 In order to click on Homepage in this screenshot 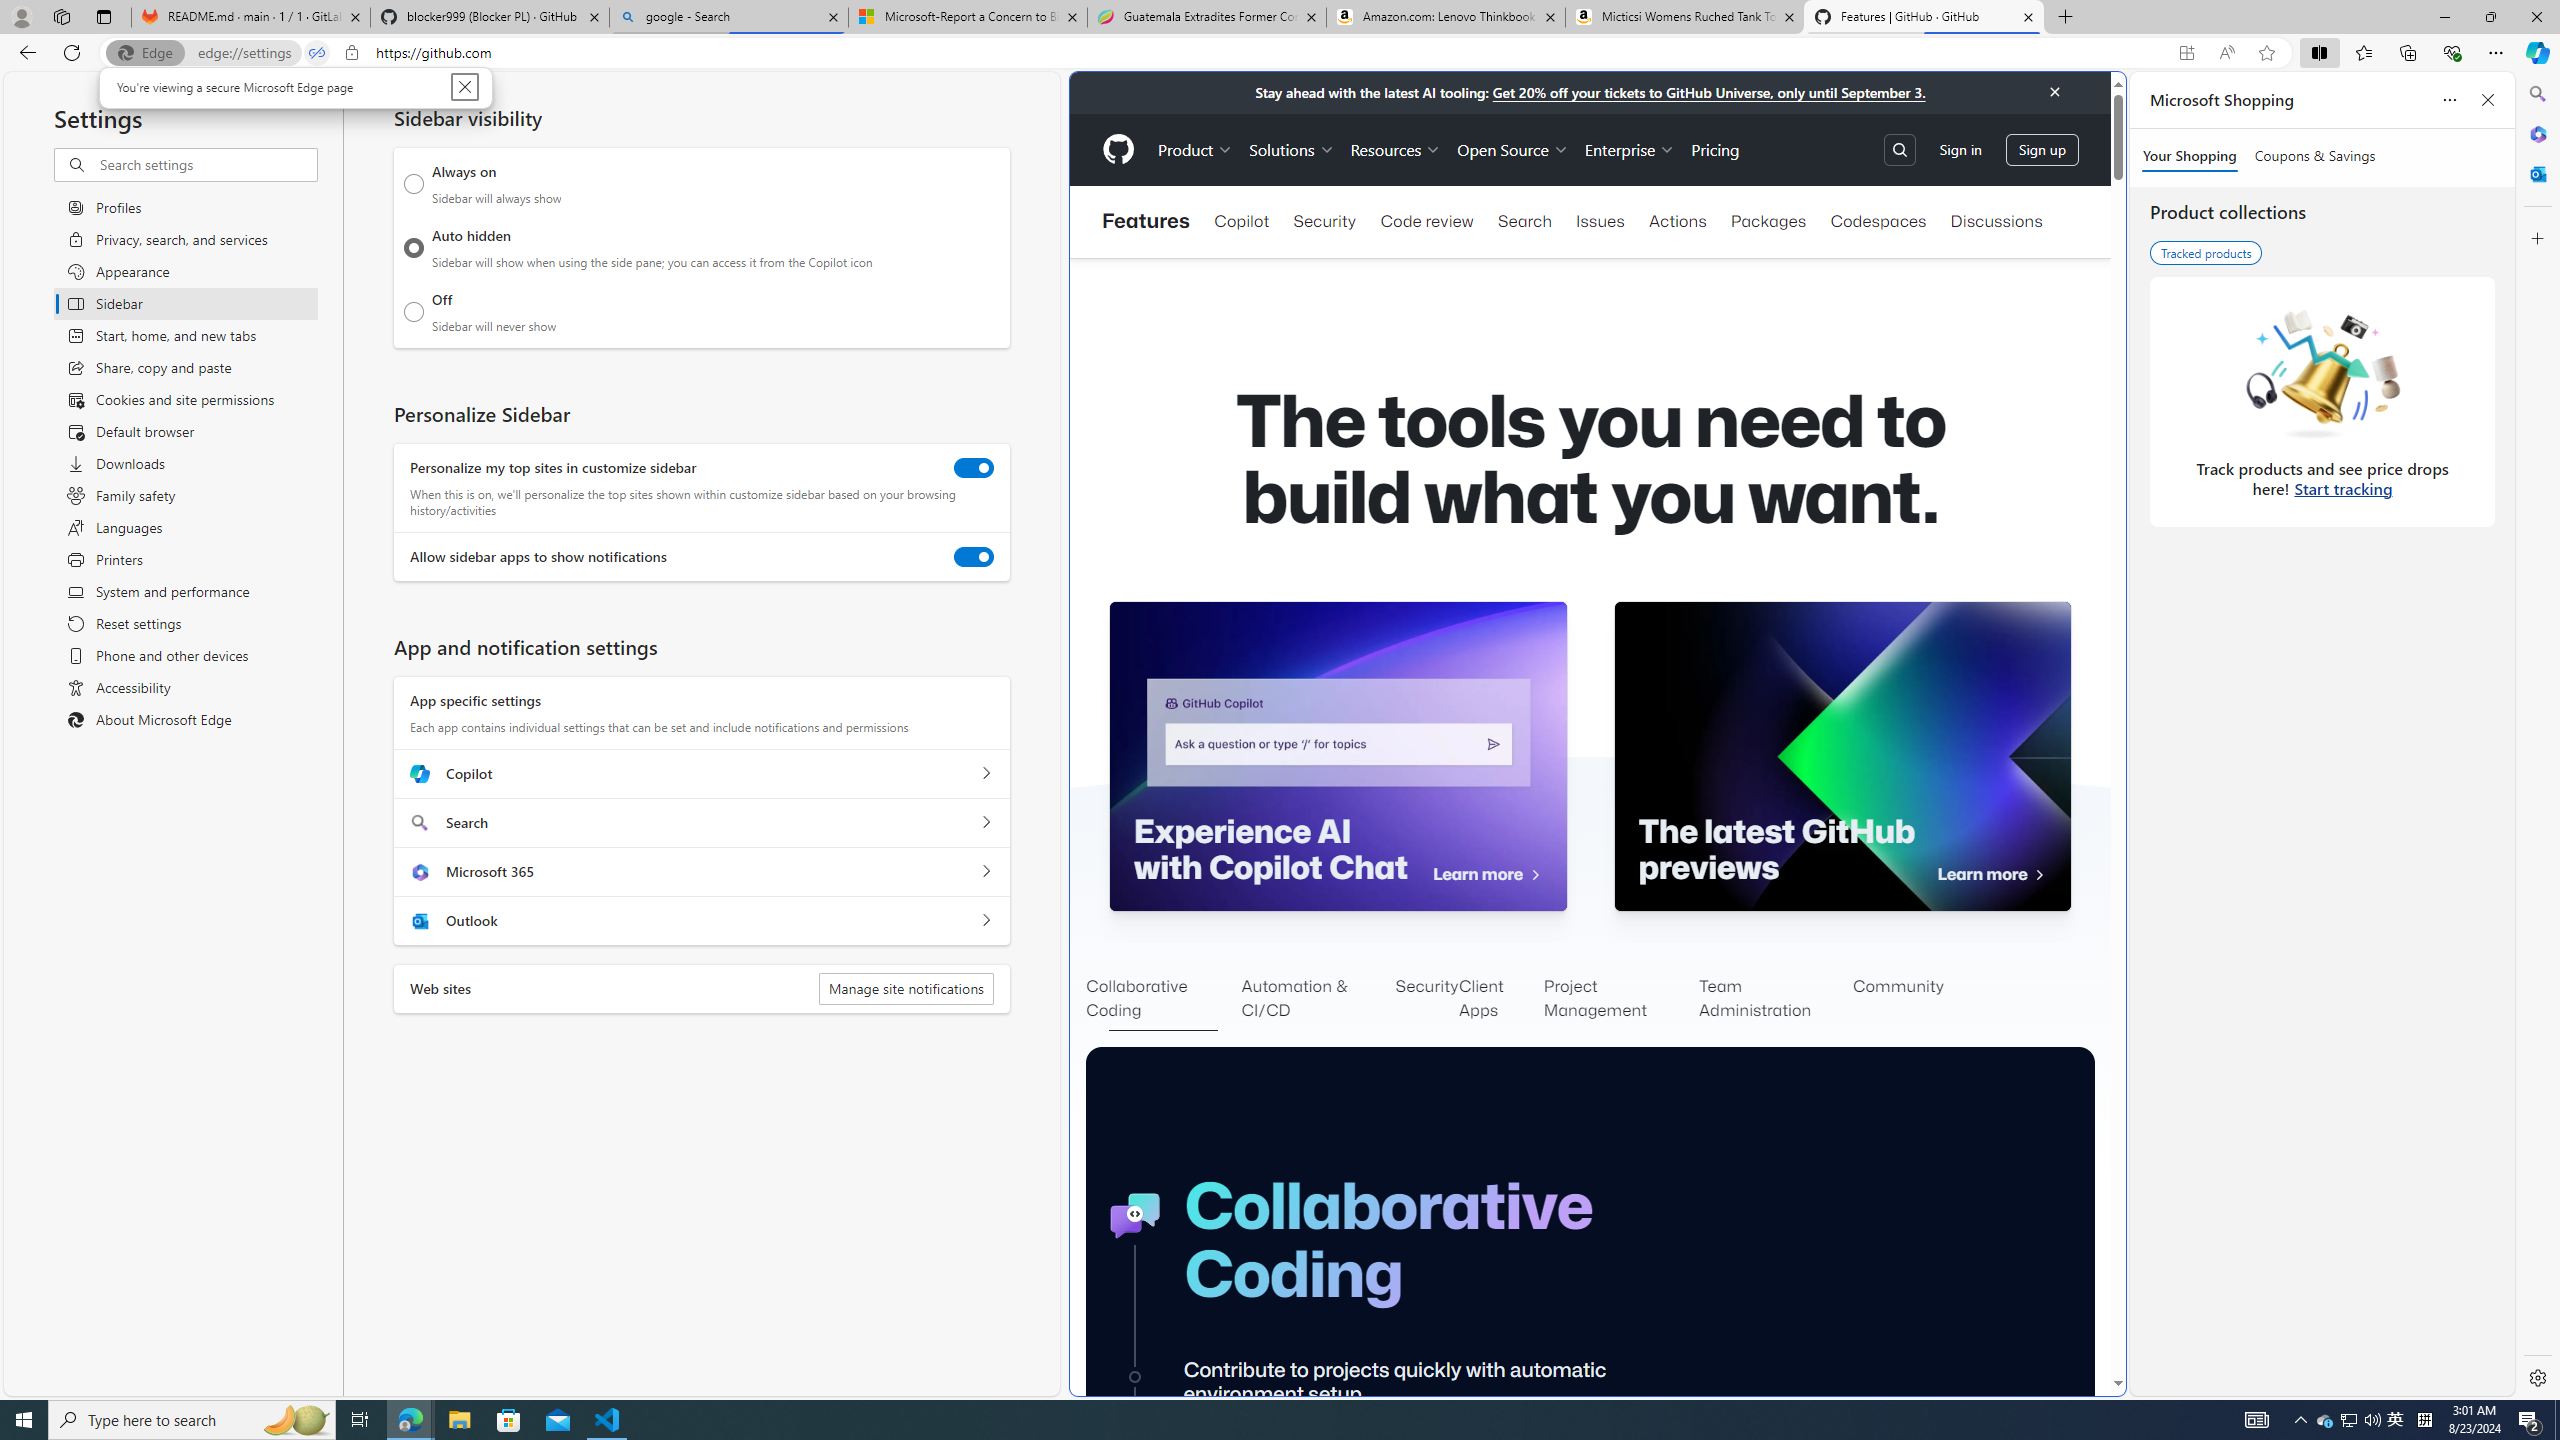, I will do `click(1117, 150)`.